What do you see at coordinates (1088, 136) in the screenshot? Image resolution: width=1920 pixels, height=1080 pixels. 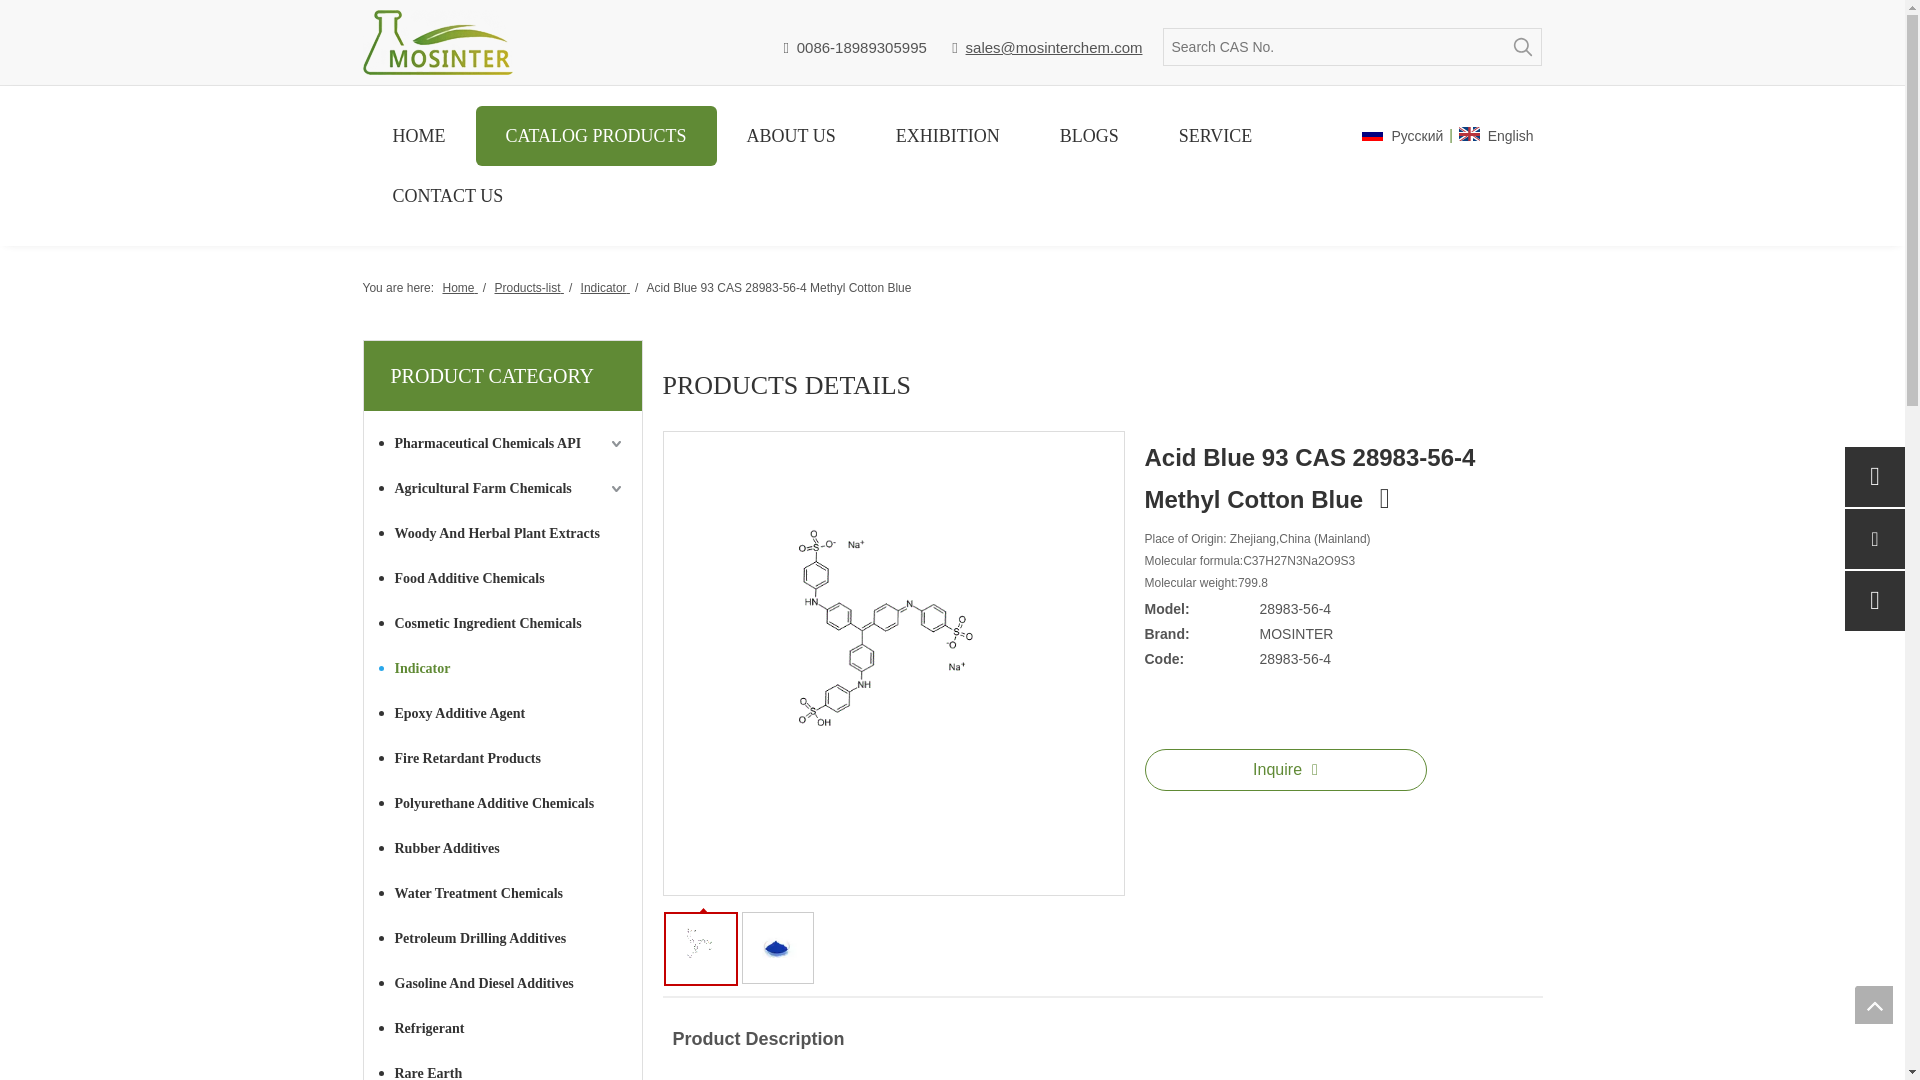 I see `BLOGS` at bounding box center [1088, 136].